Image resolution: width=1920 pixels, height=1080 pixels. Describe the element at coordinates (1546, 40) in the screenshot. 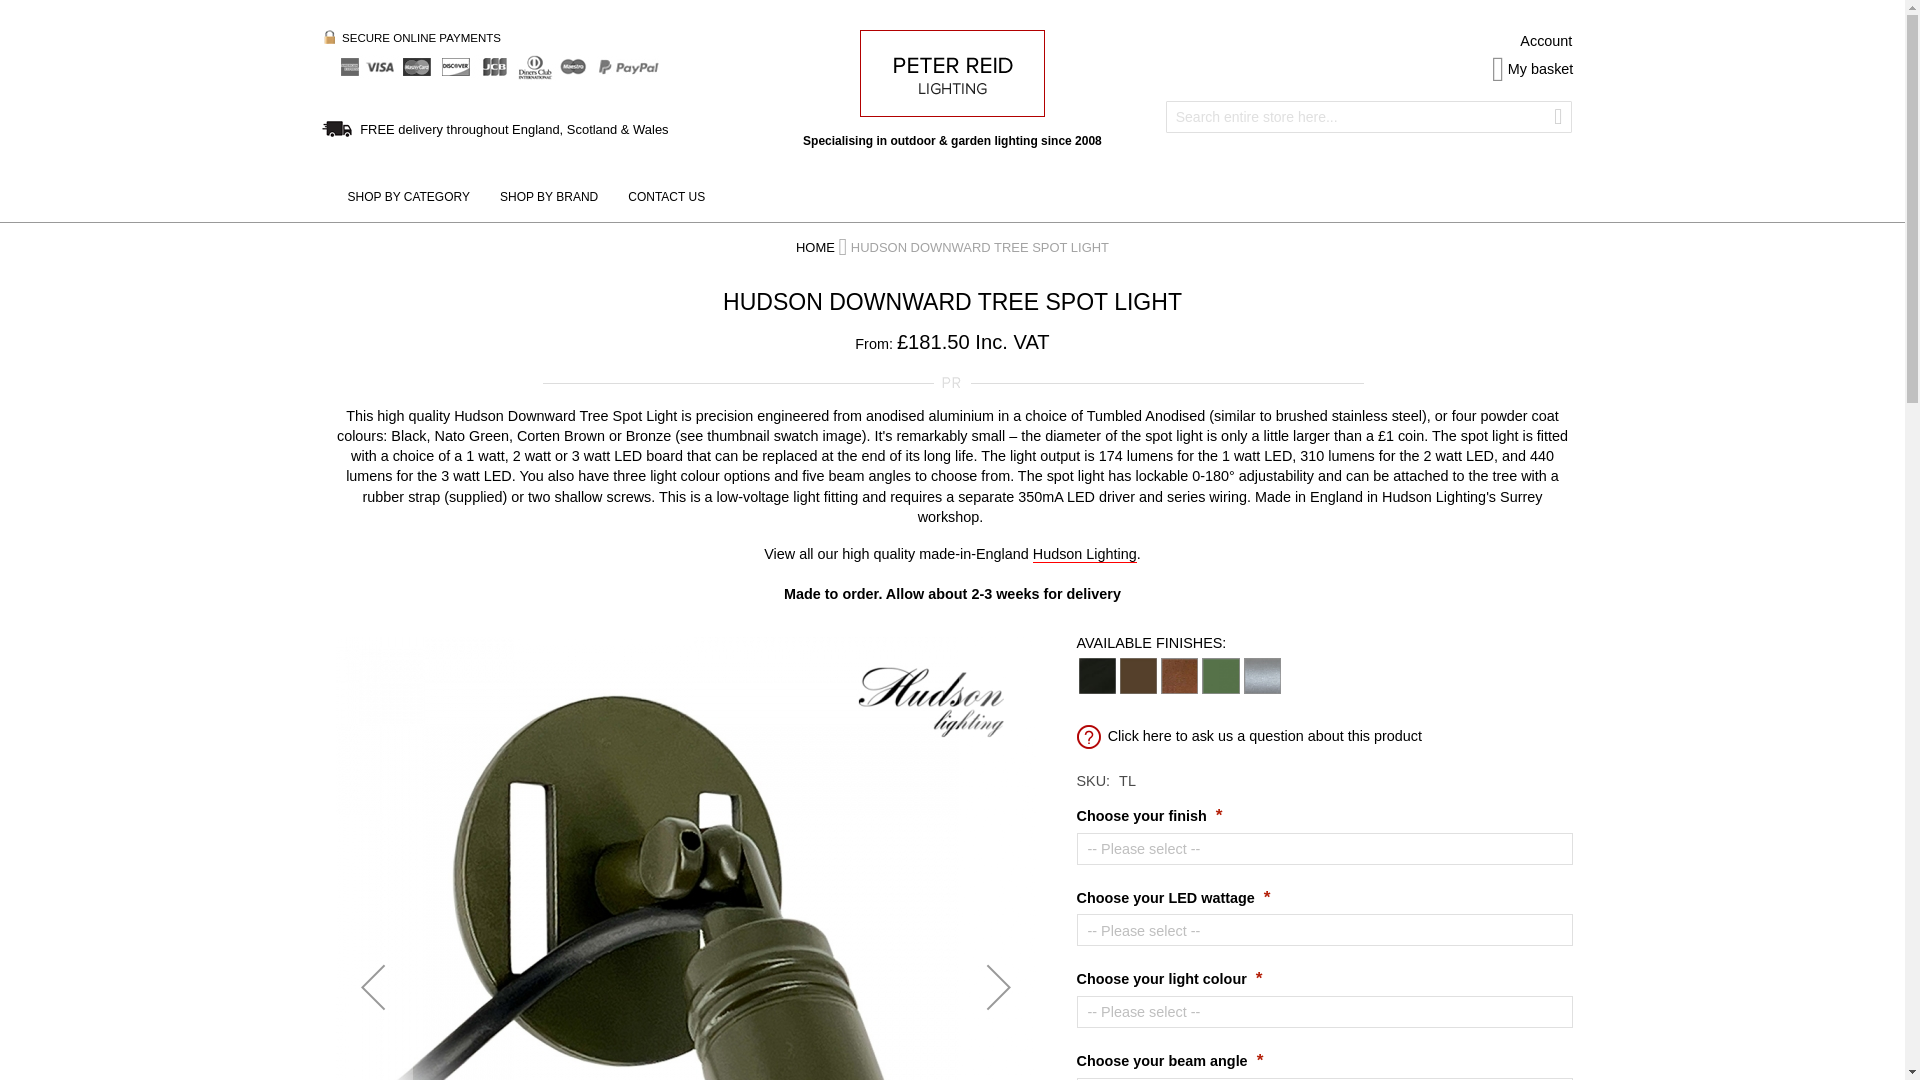

I see `Account` at that location.